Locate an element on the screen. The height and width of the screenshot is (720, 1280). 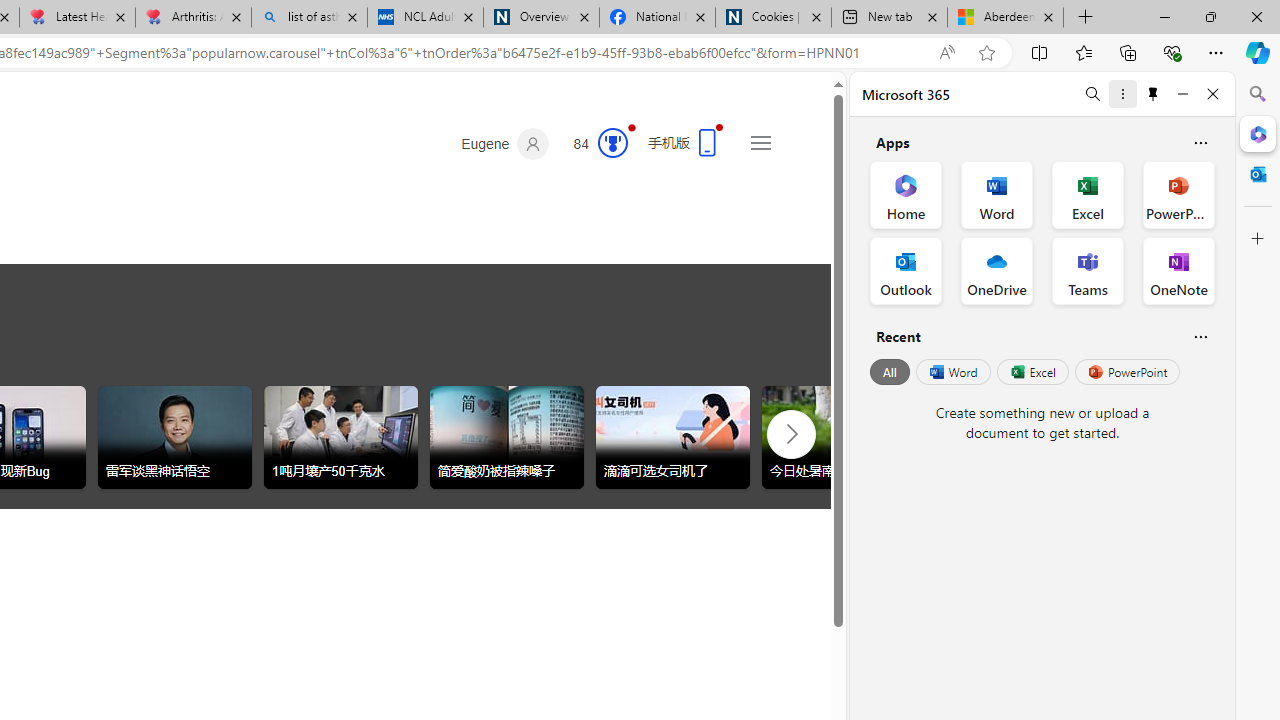
Word Office App is located at coordinates (996, 194).